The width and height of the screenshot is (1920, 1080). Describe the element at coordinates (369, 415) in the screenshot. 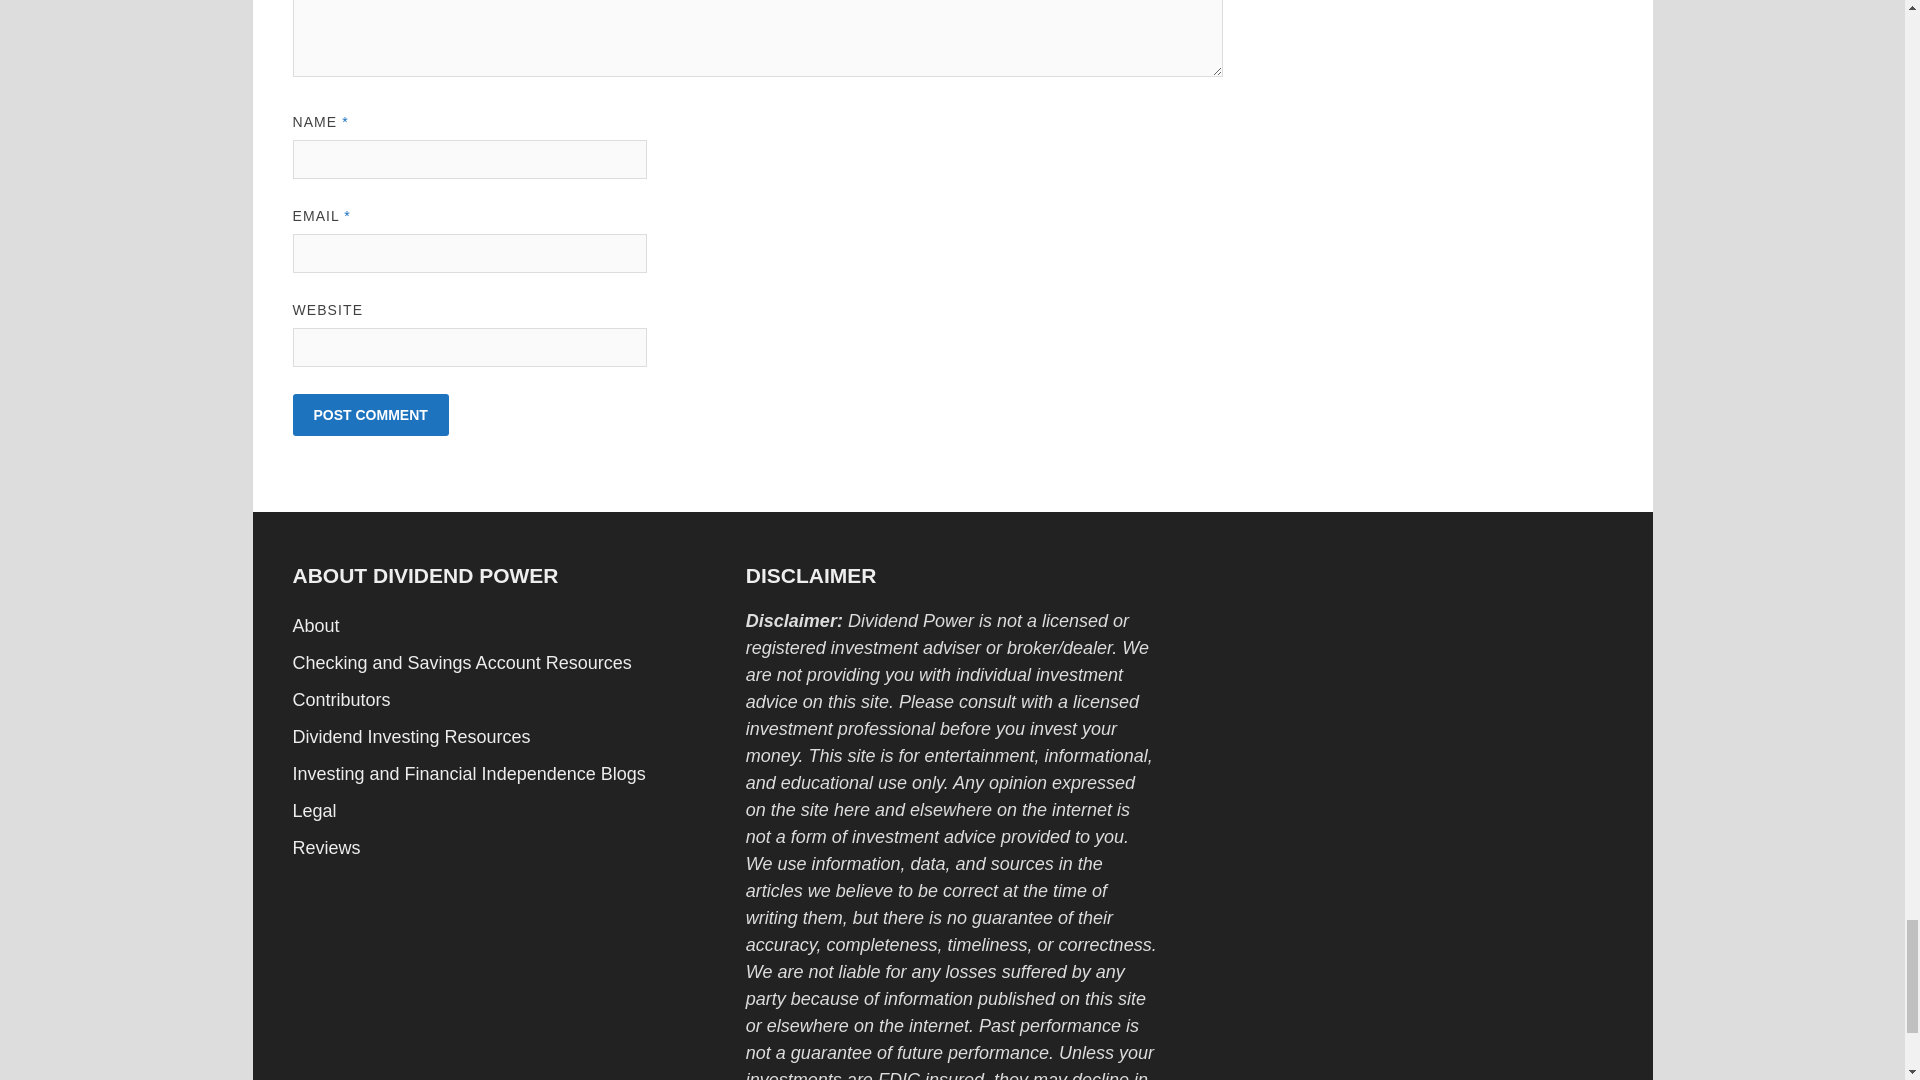

I see `Post Comment` at that location.